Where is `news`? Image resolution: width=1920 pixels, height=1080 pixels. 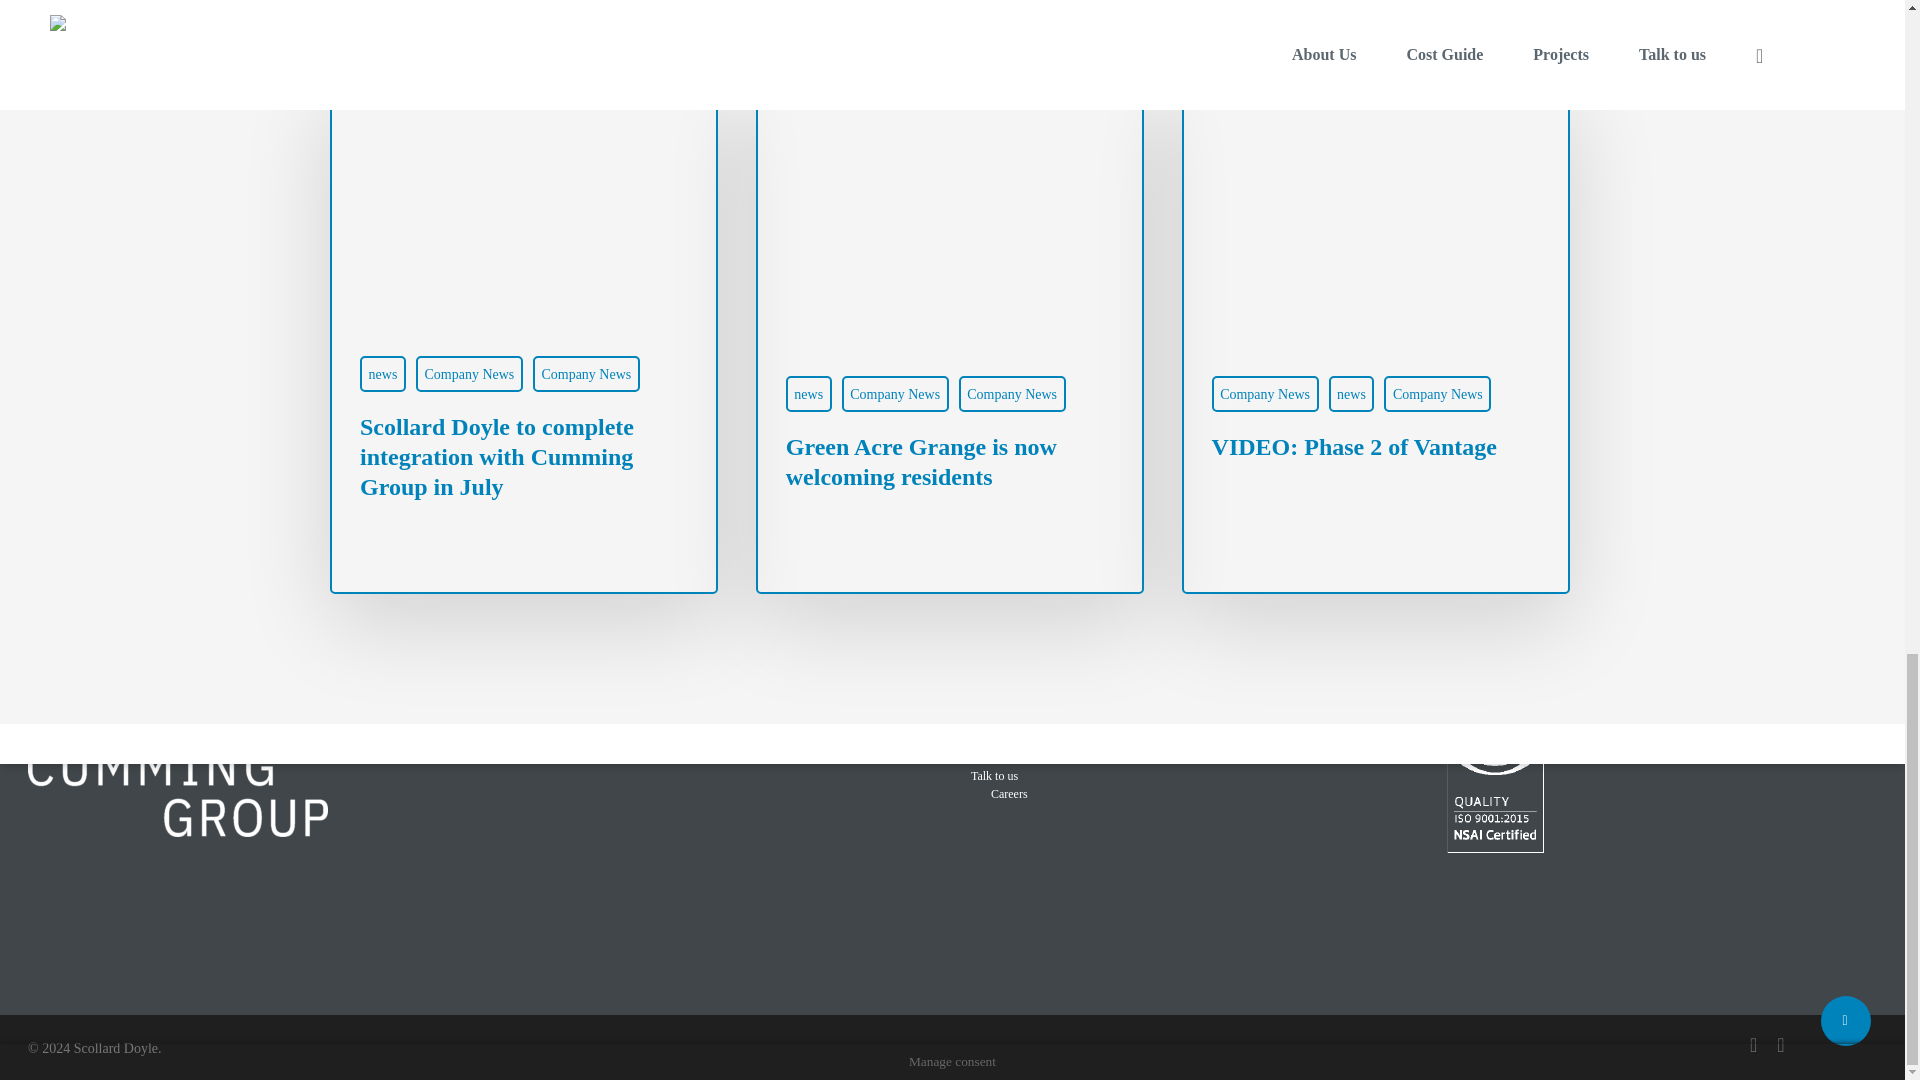
news is located at coordinates (382, 374).